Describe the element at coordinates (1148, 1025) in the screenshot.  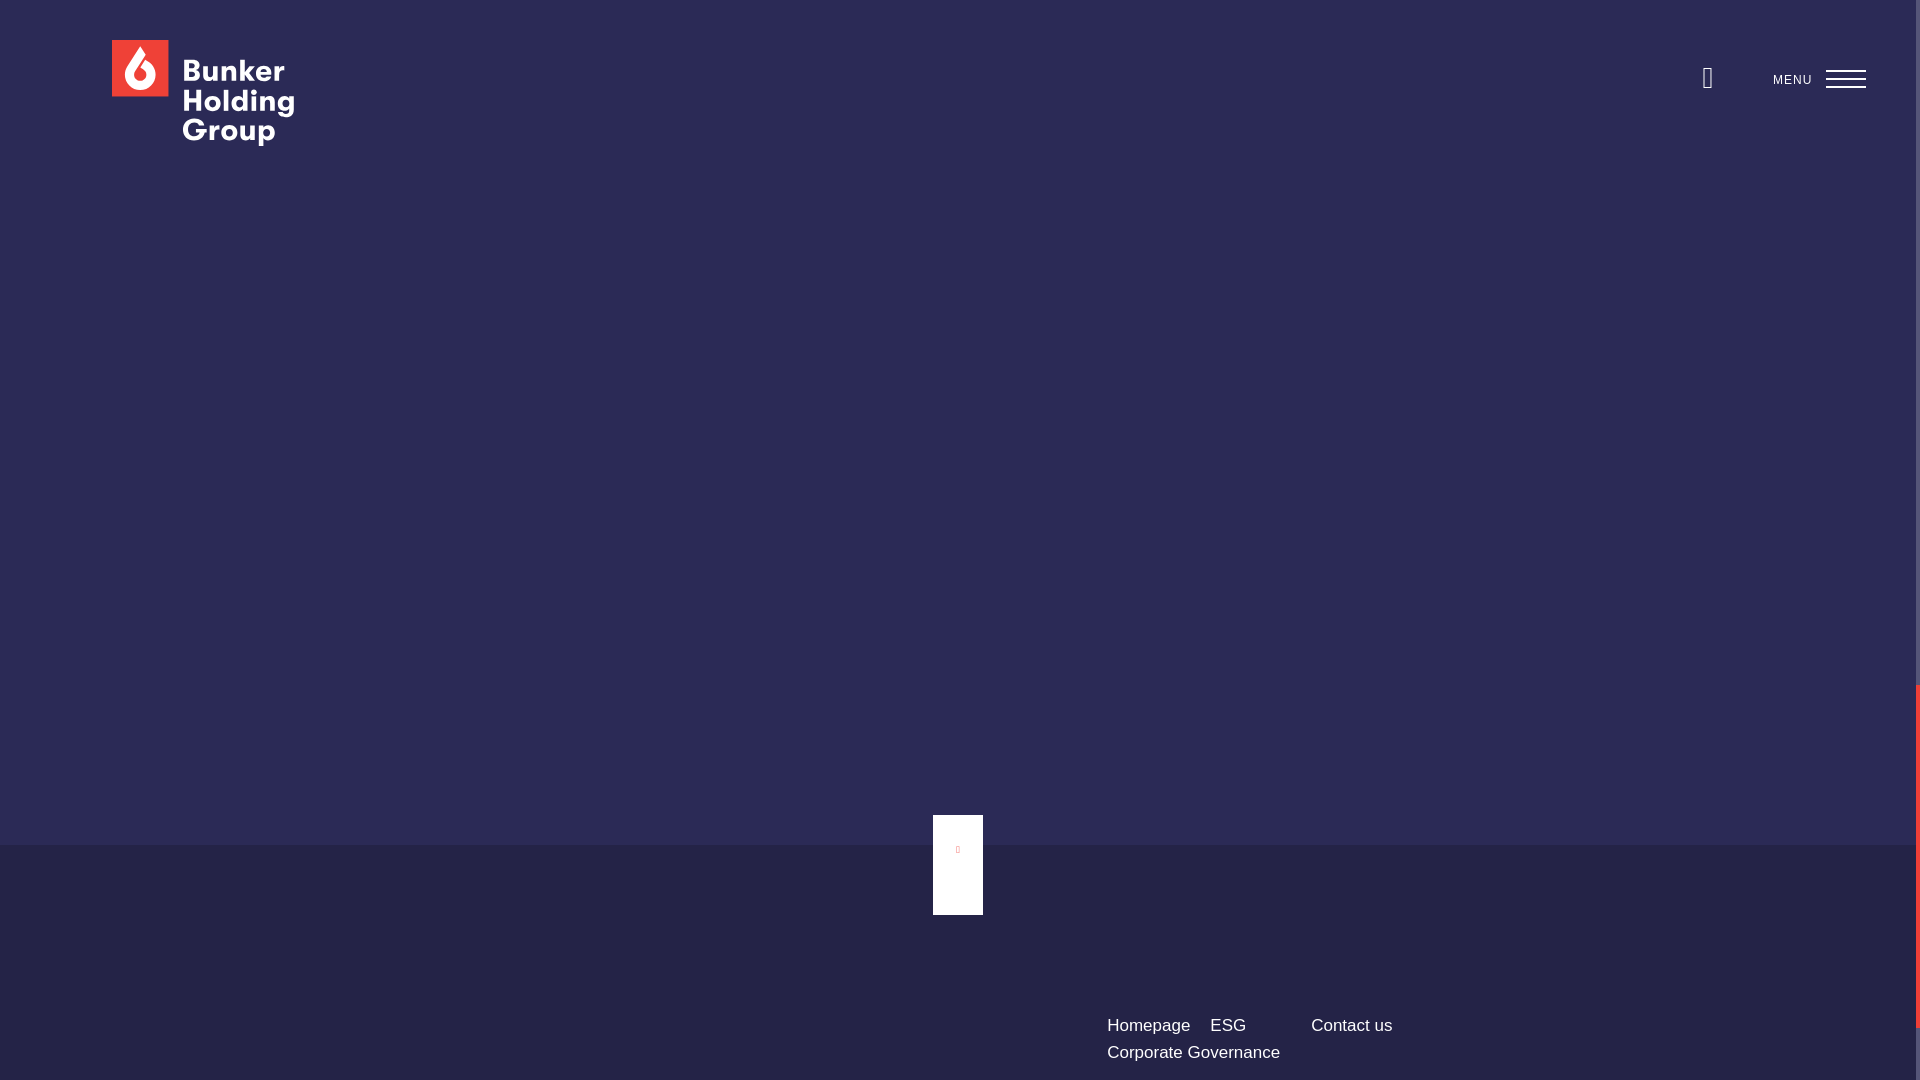
I see `Homepage` at that location.